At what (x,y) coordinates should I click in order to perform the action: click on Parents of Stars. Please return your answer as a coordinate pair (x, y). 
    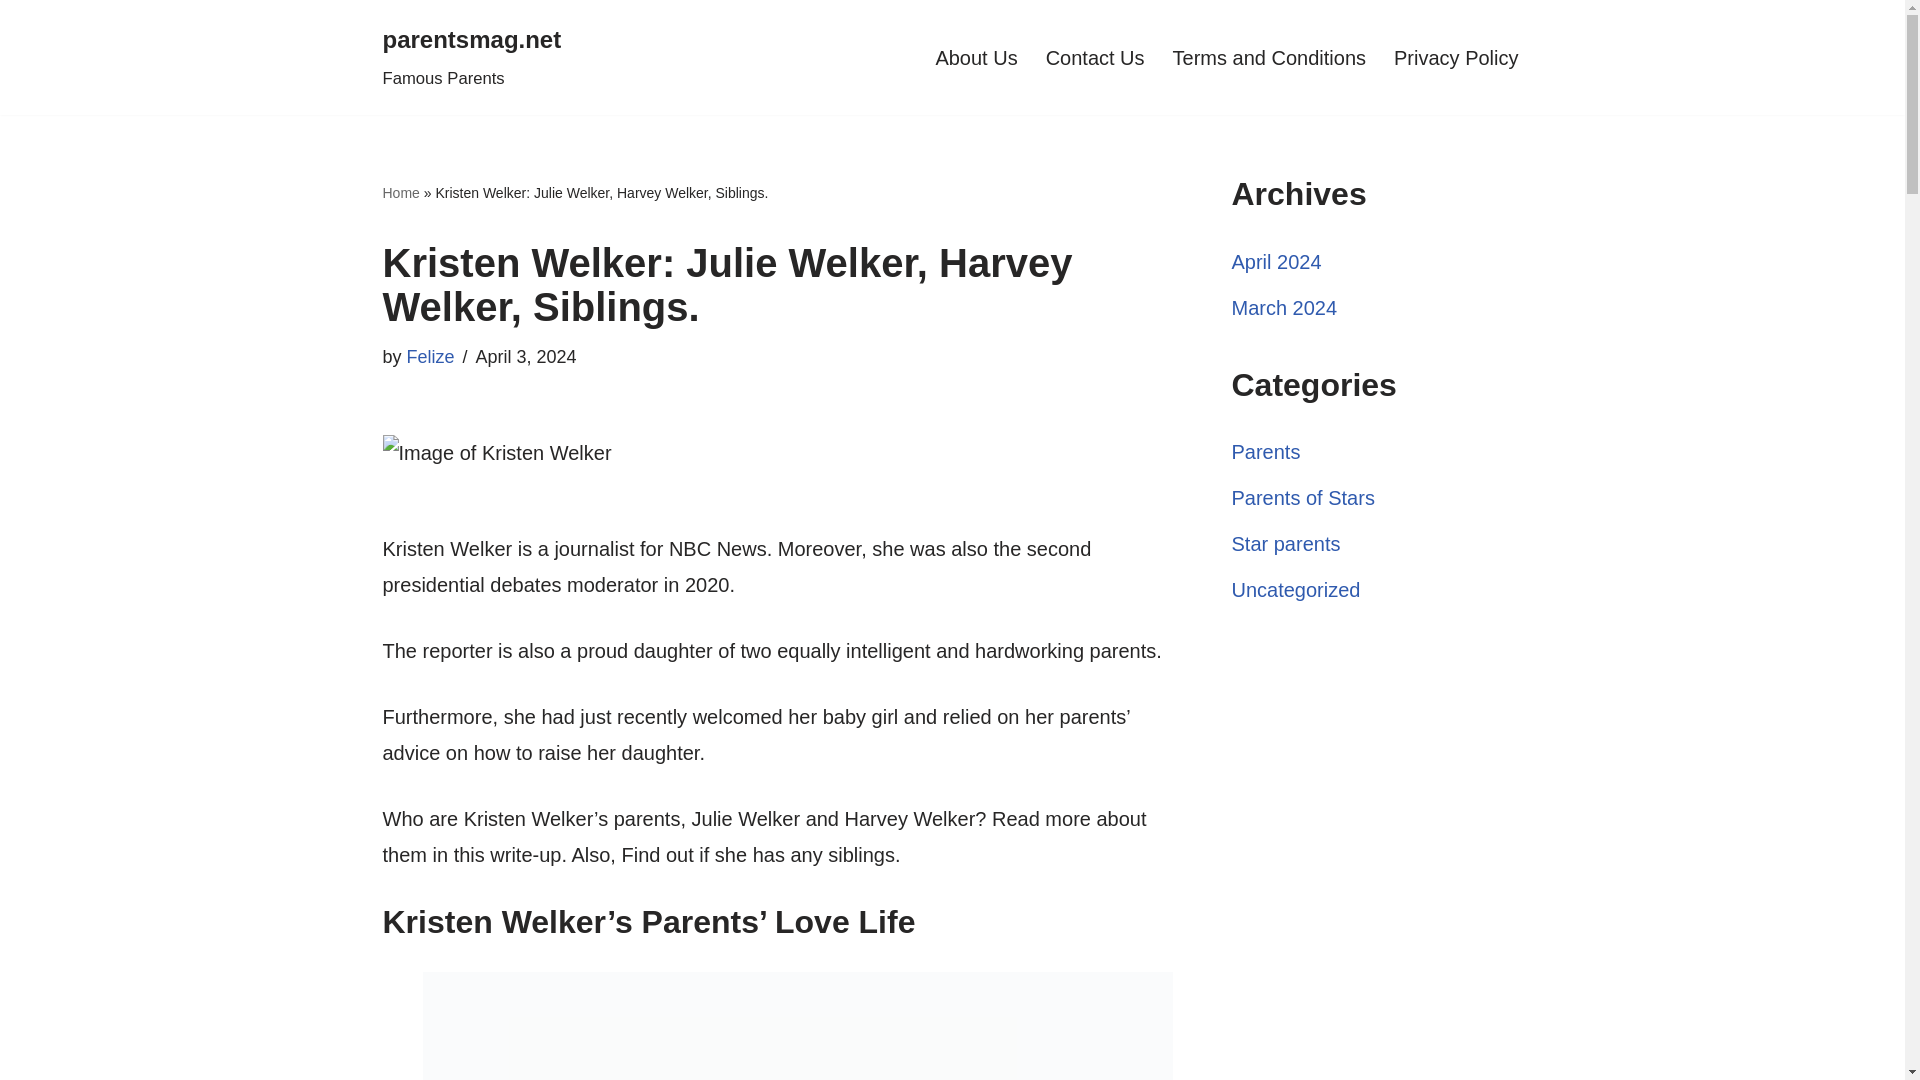
    Looking at the image, I should click on (431, 356).